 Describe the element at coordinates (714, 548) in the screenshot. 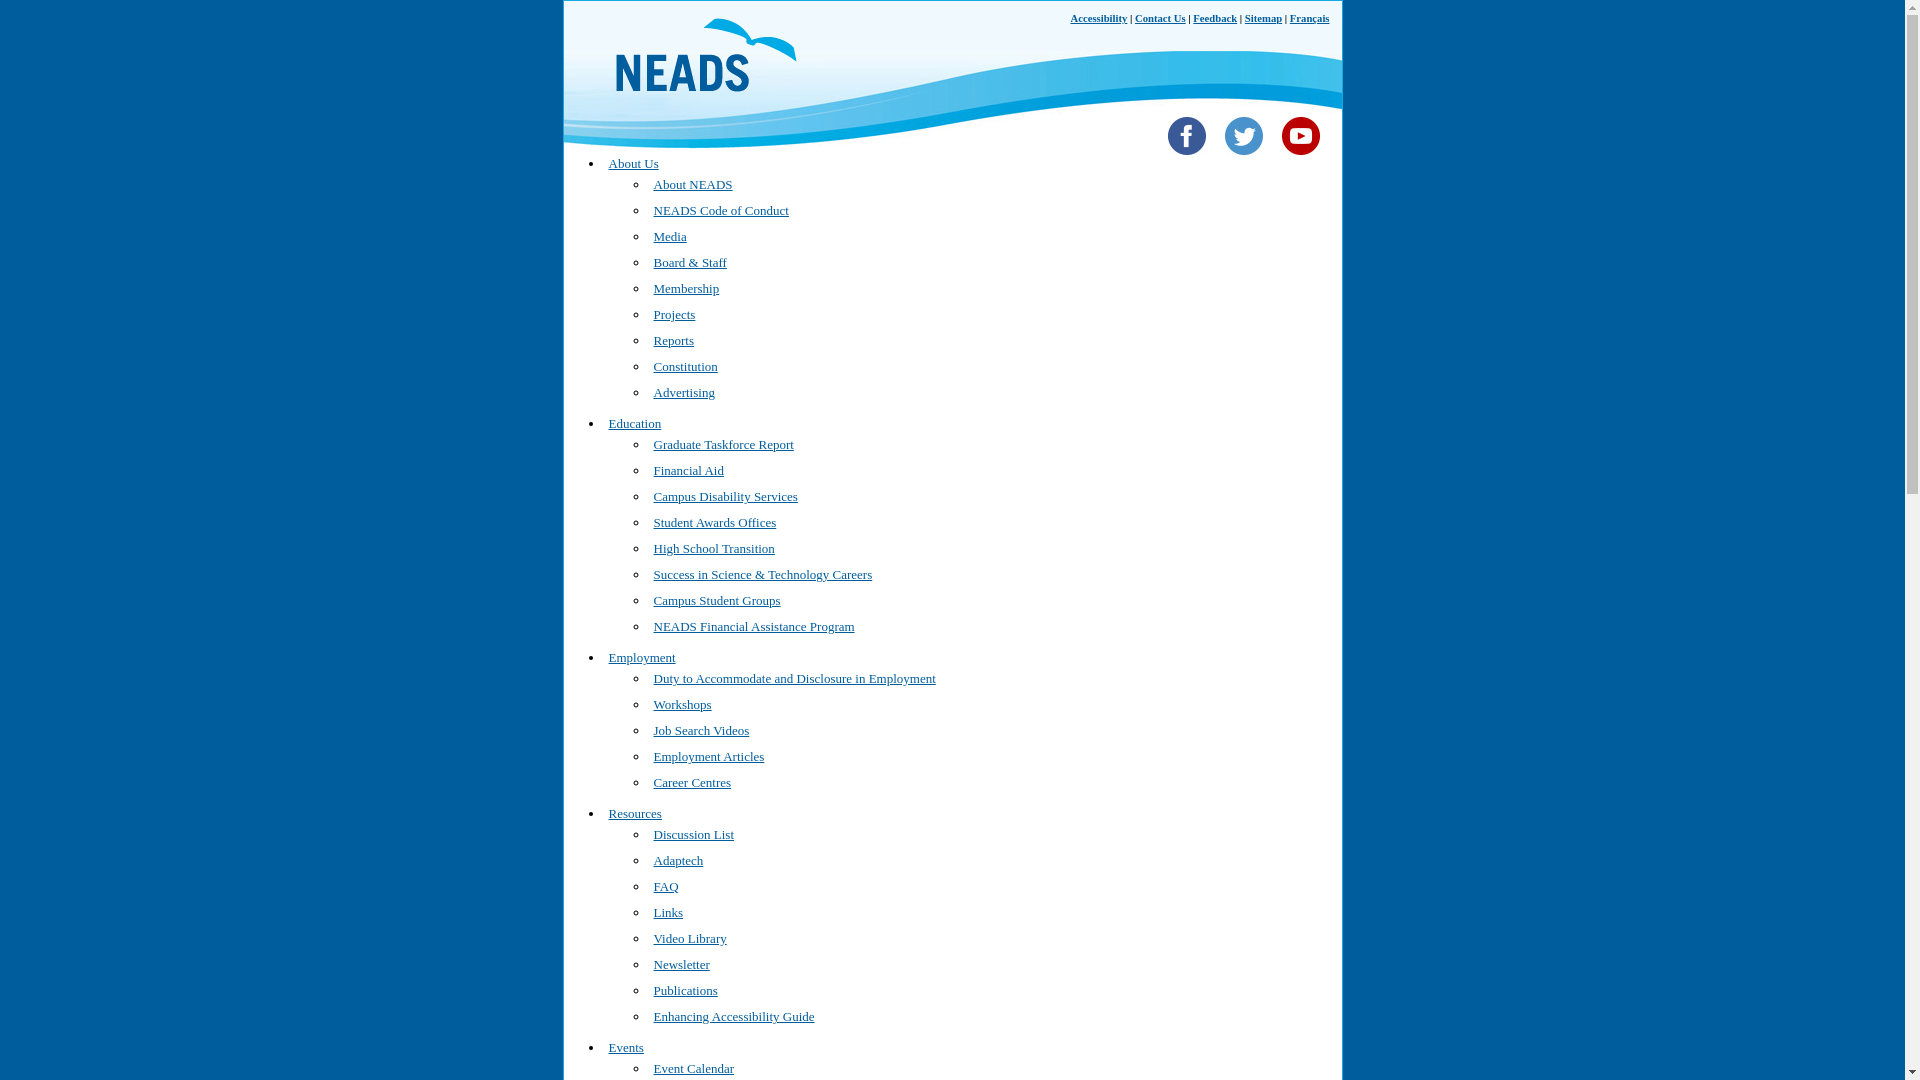

I see `High School Transition` at that location.